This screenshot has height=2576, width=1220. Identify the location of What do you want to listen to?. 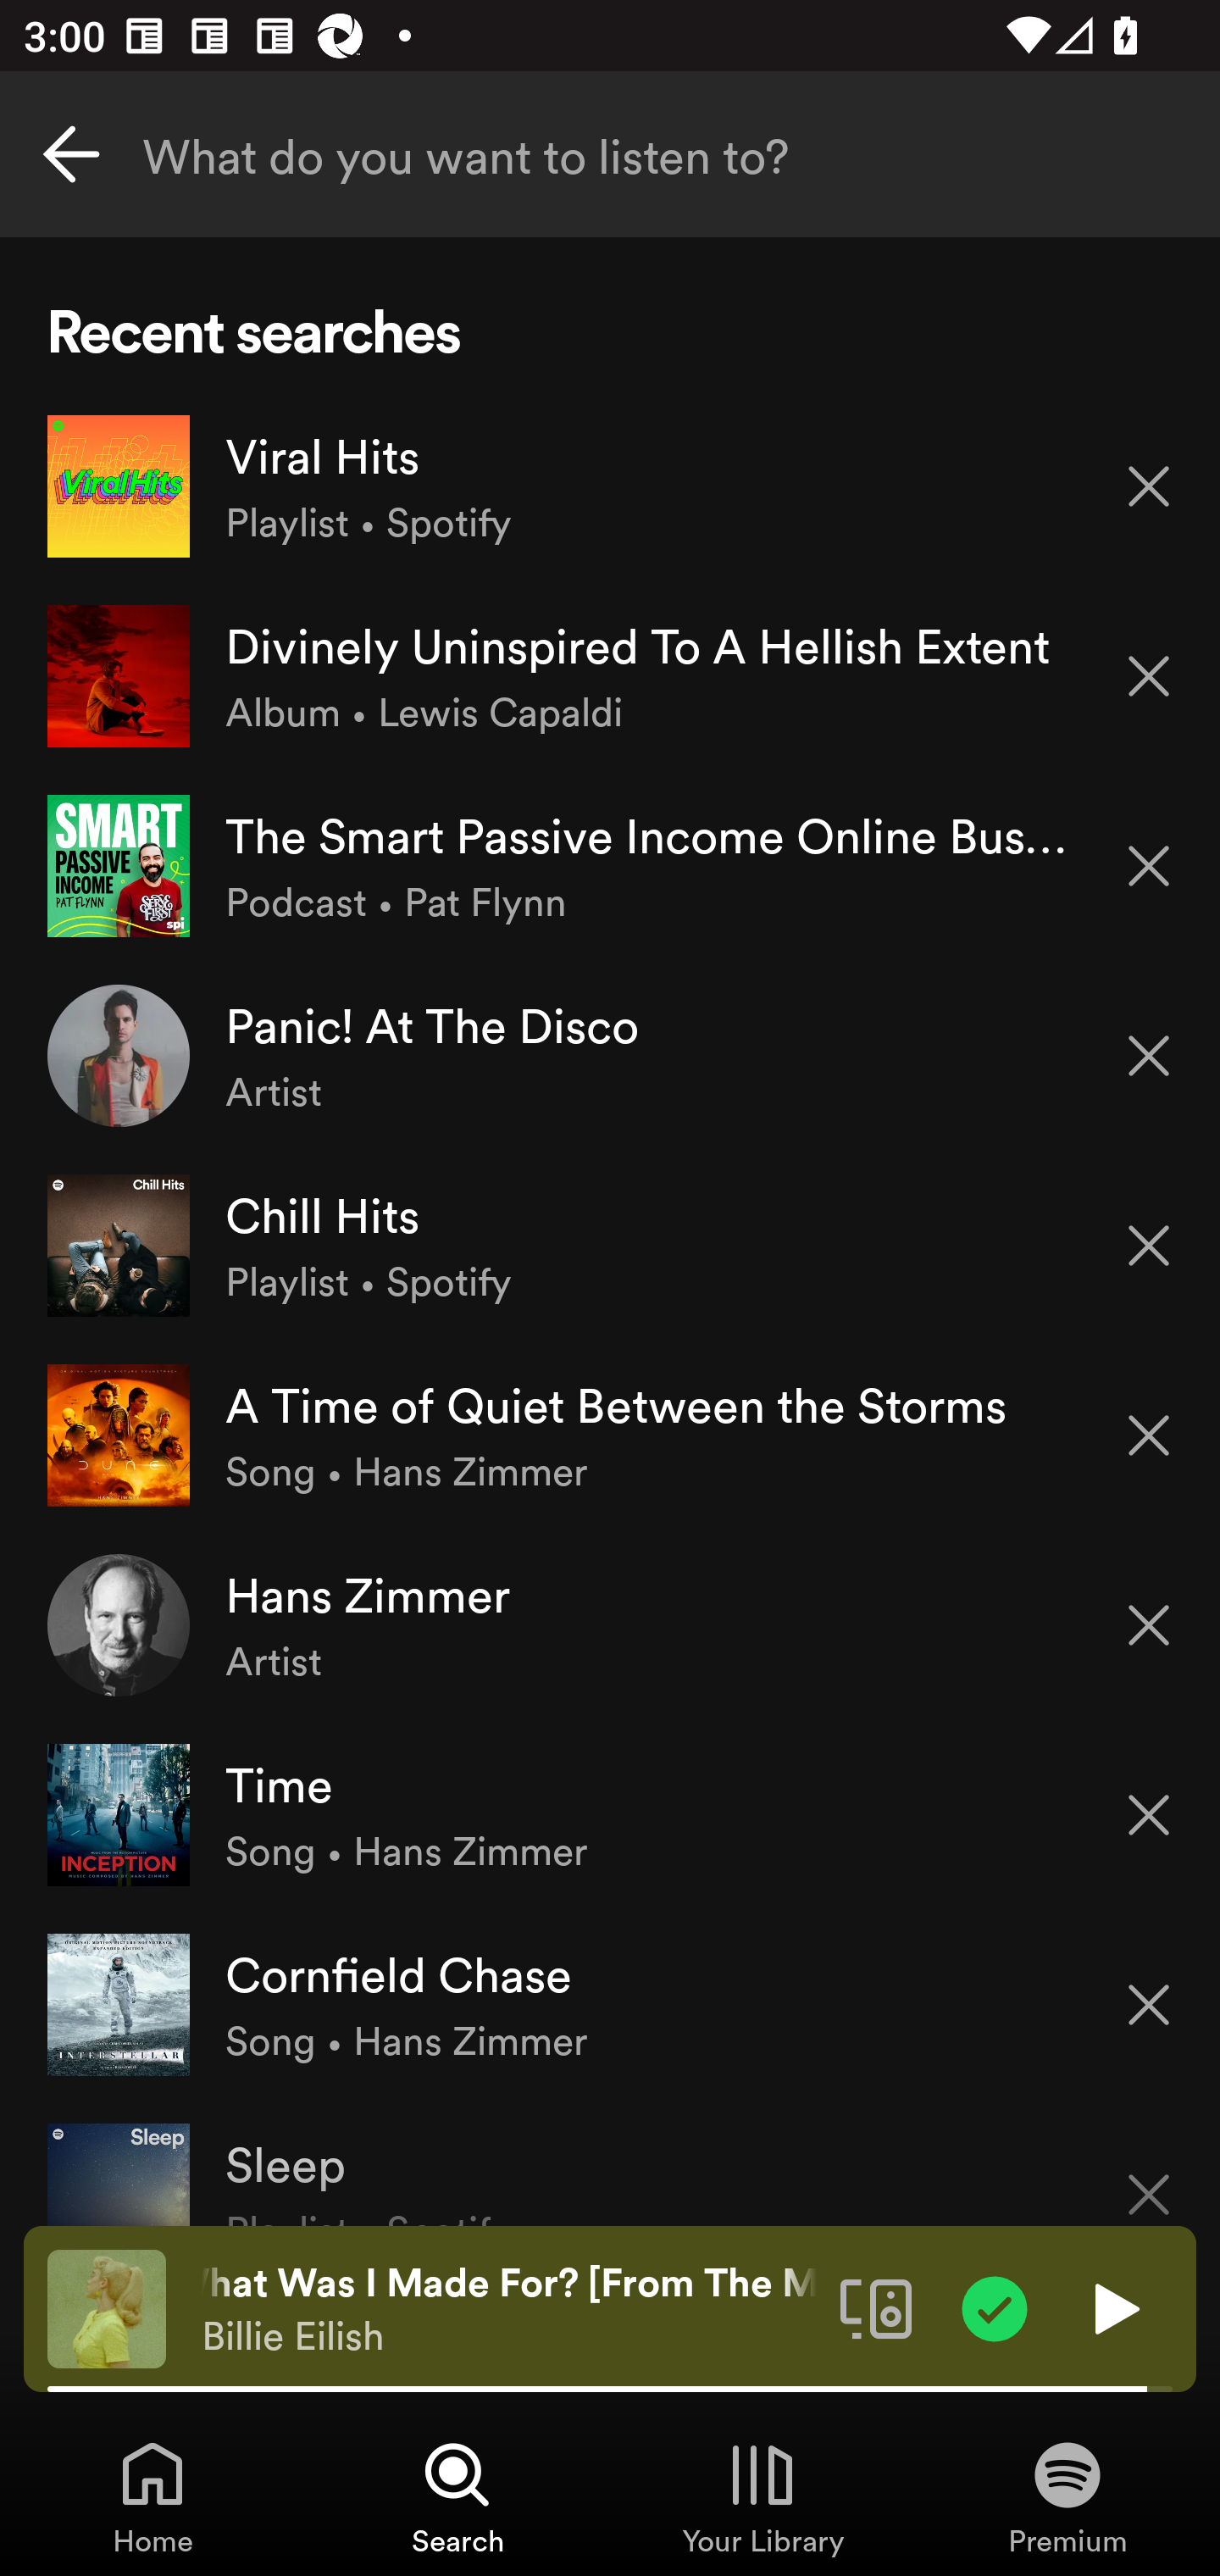
(610, 154).